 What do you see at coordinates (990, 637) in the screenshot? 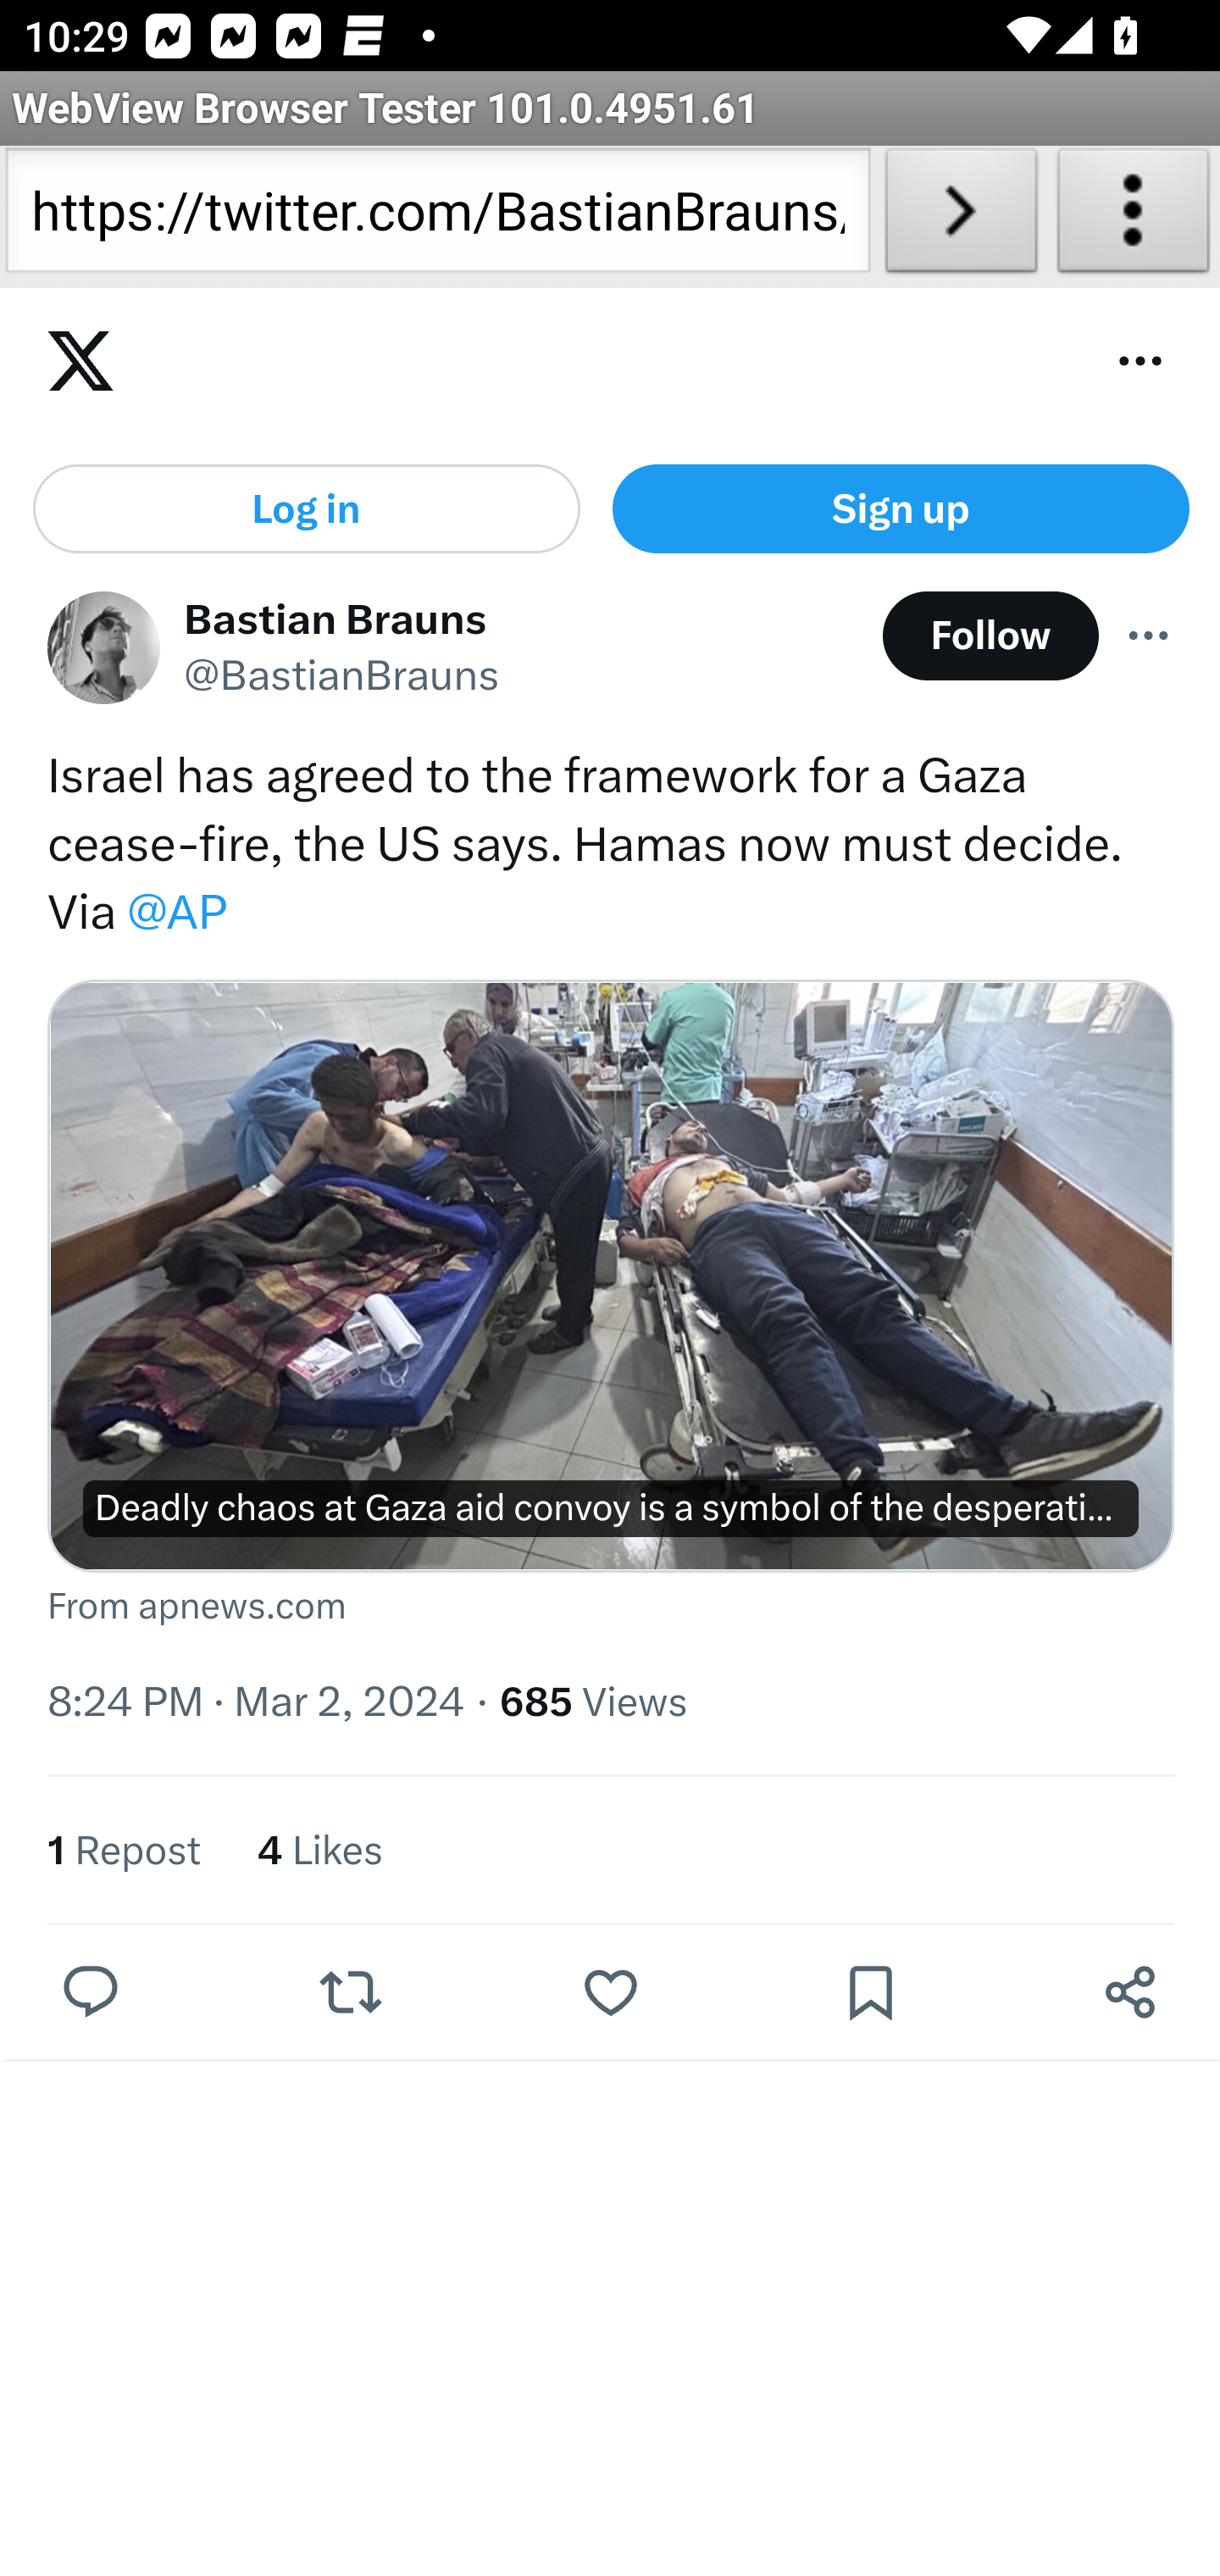
I see `Follow @BastianBrauns` at bounding box center [990, 637].